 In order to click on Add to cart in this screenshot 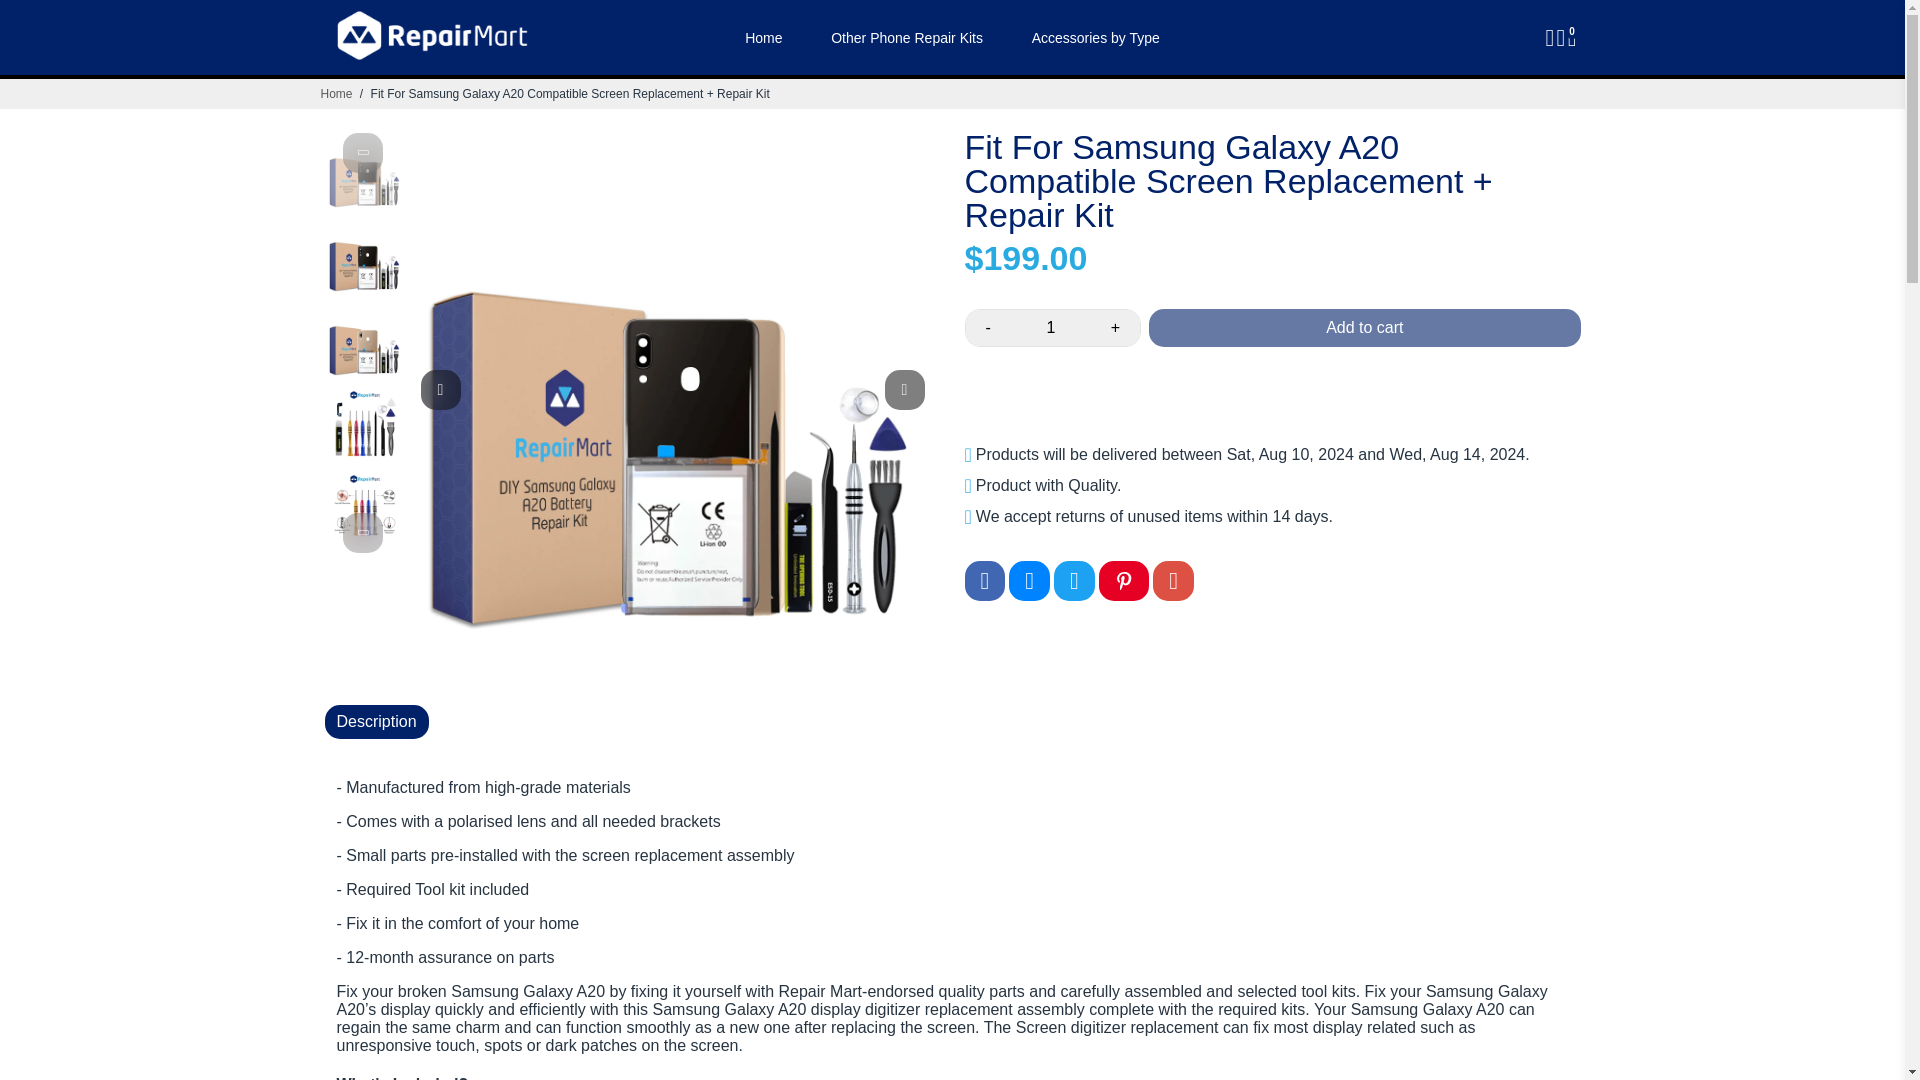, I will do `click(1364, 327)`.